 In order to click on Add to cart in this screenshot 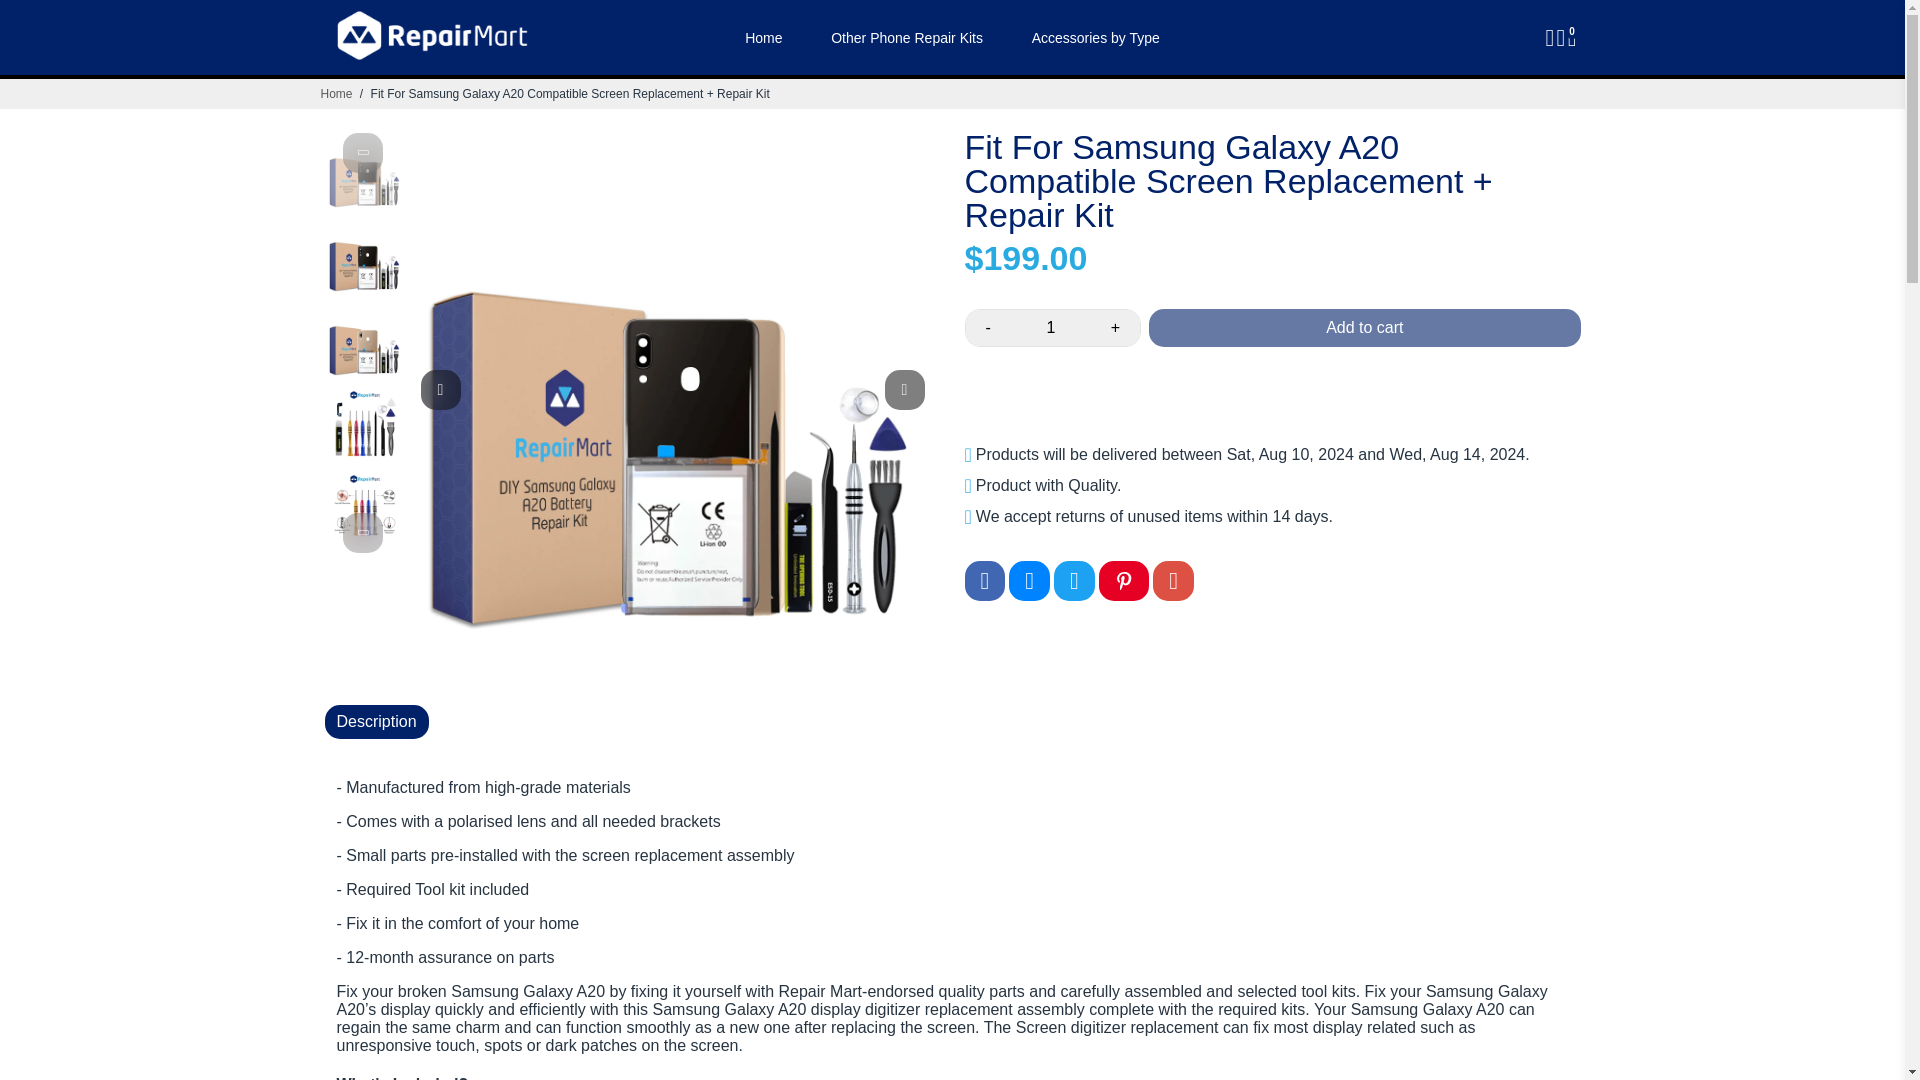, I will do `click(1364, 327)`.